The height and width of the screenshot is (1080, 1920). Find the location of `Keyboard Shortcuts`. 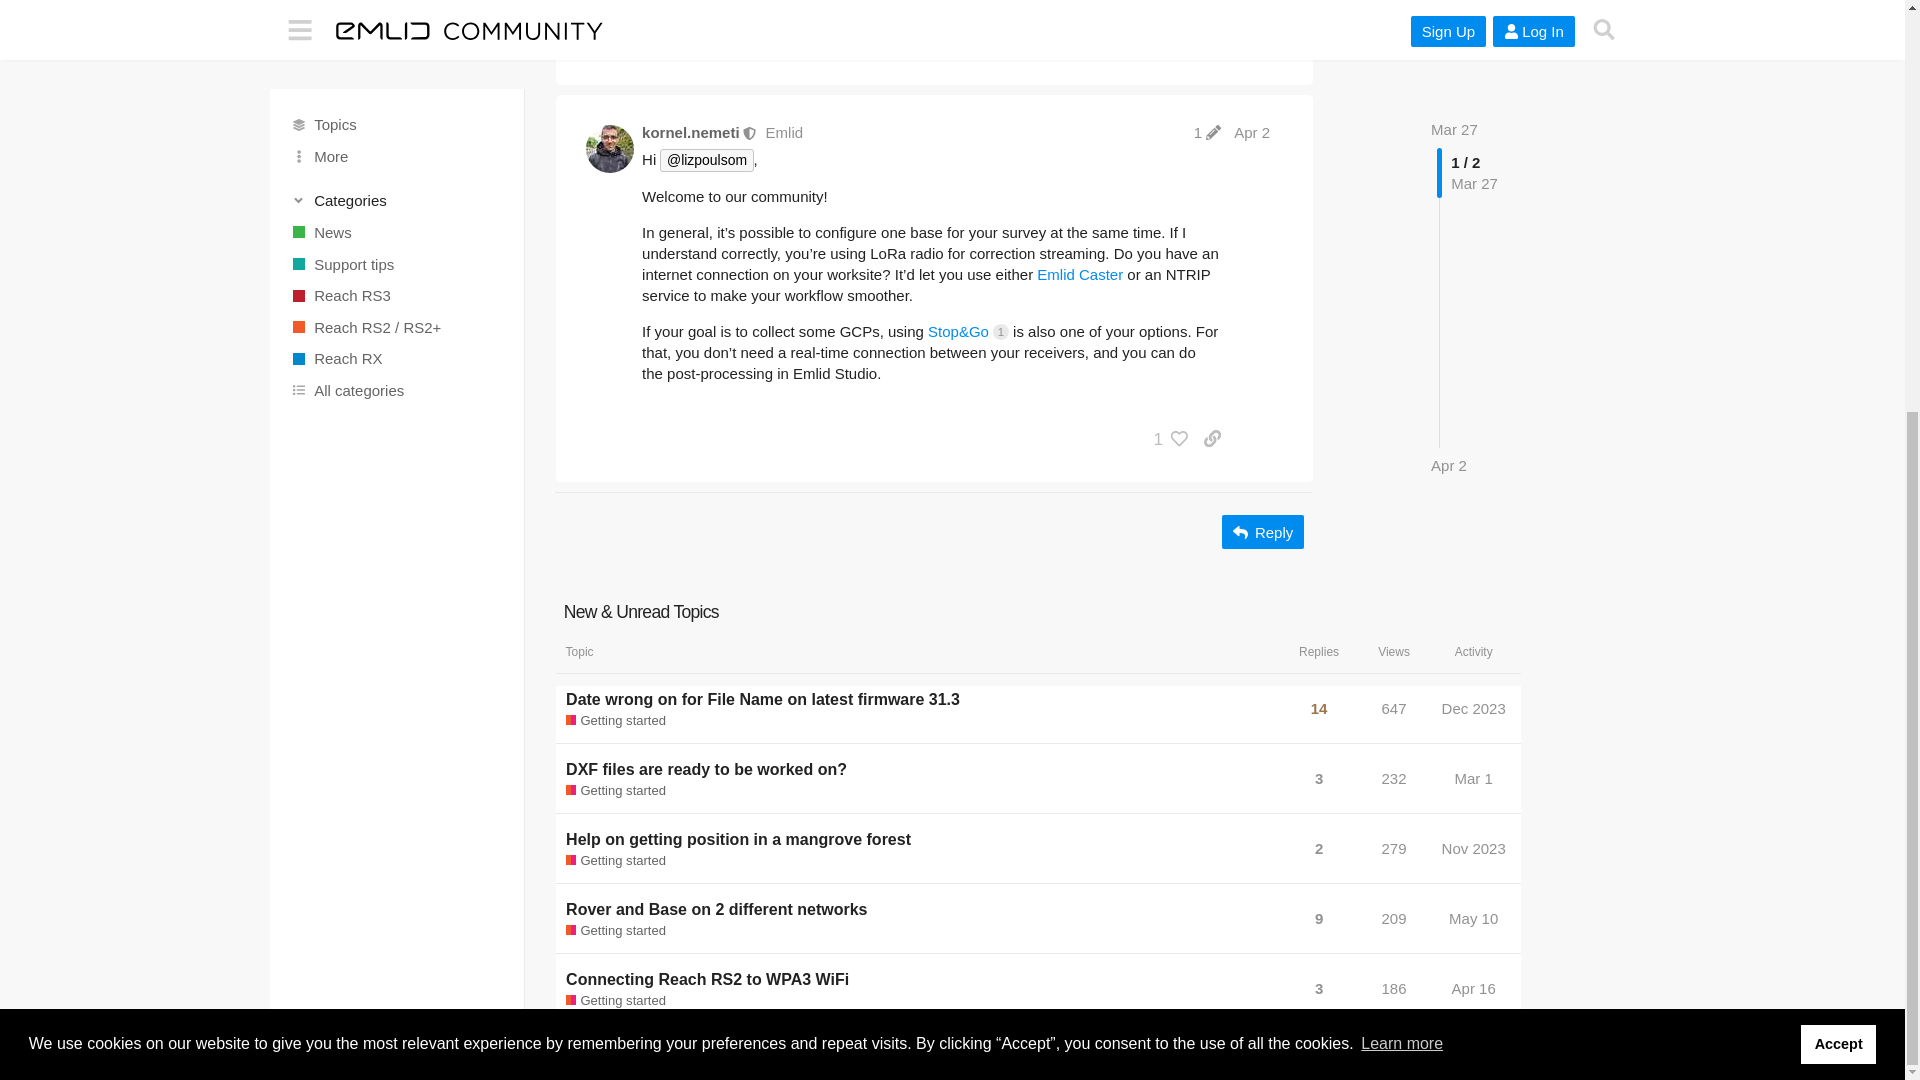

Keyboard Shortcuts is located at coordinates (500, 405).